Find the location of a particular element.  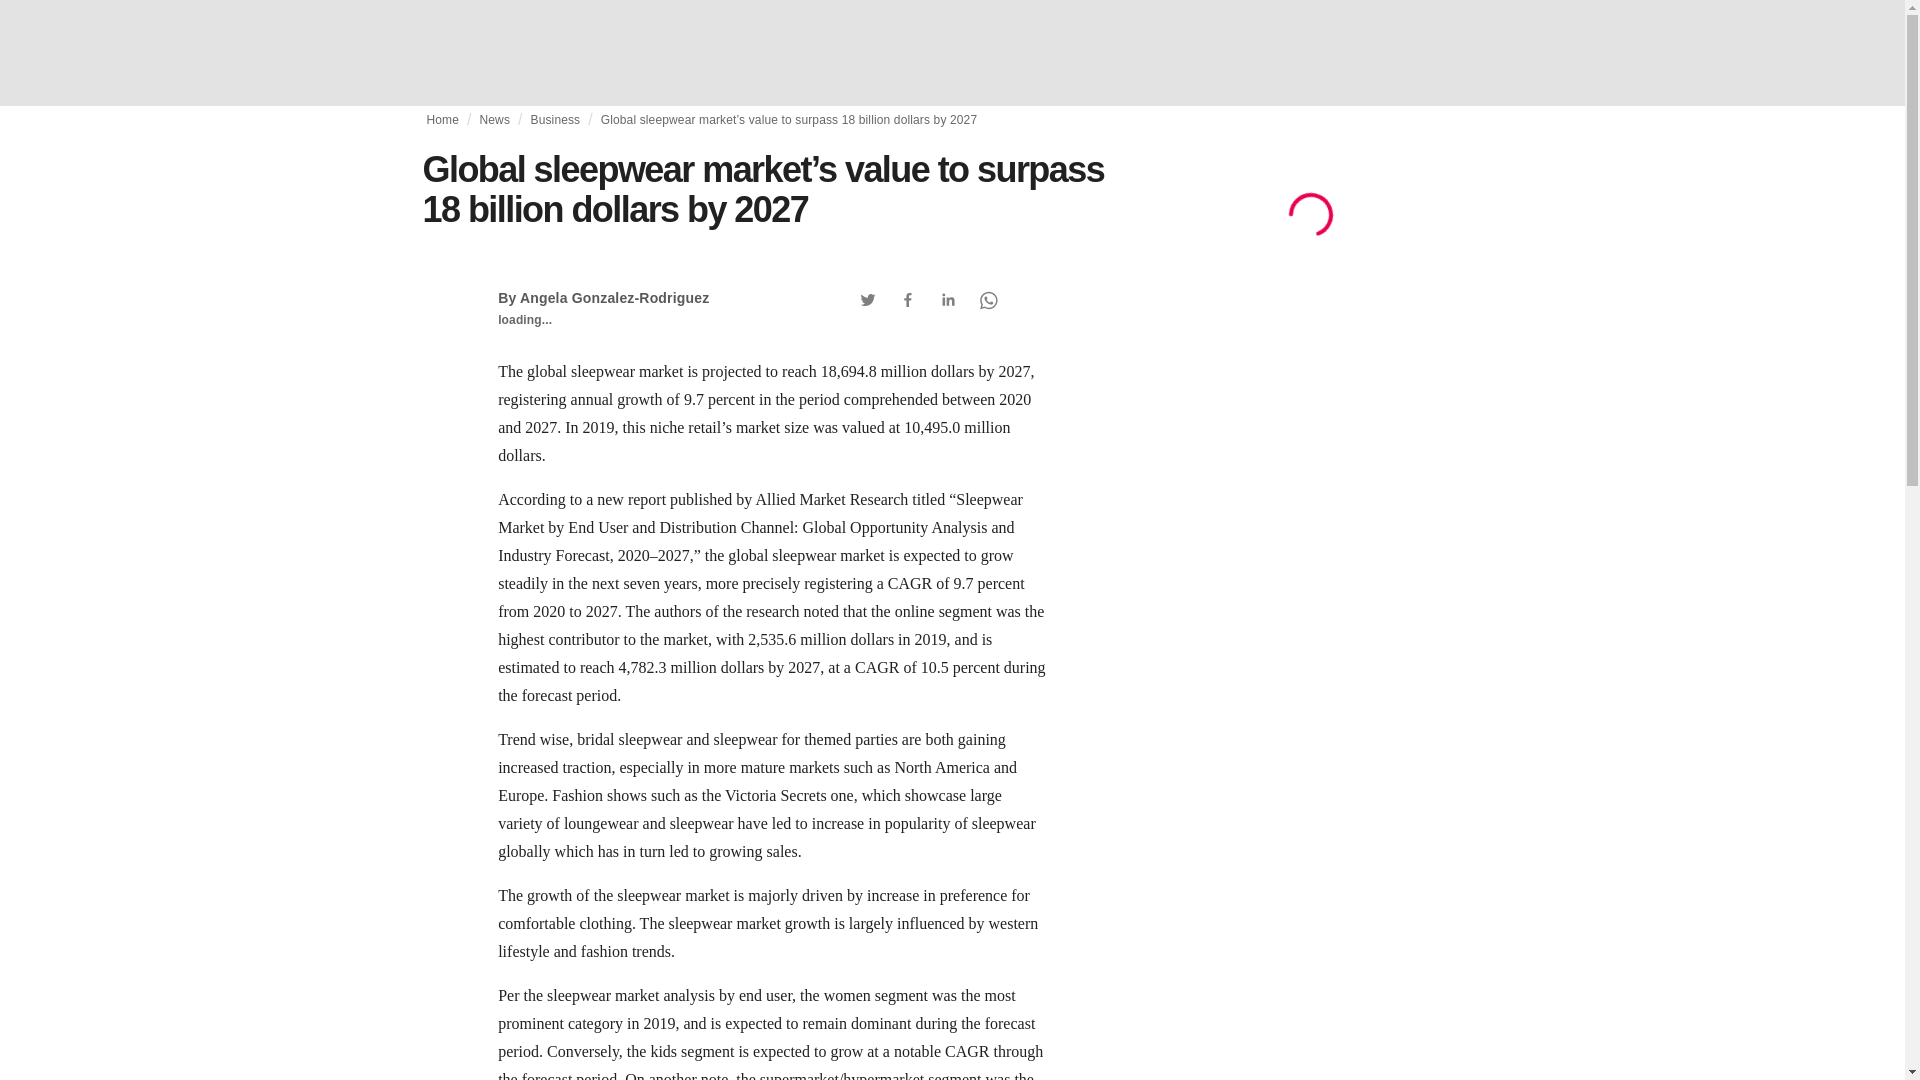

By Angela Gonzalez-Rodriguez is located at coordinates (602, 298).